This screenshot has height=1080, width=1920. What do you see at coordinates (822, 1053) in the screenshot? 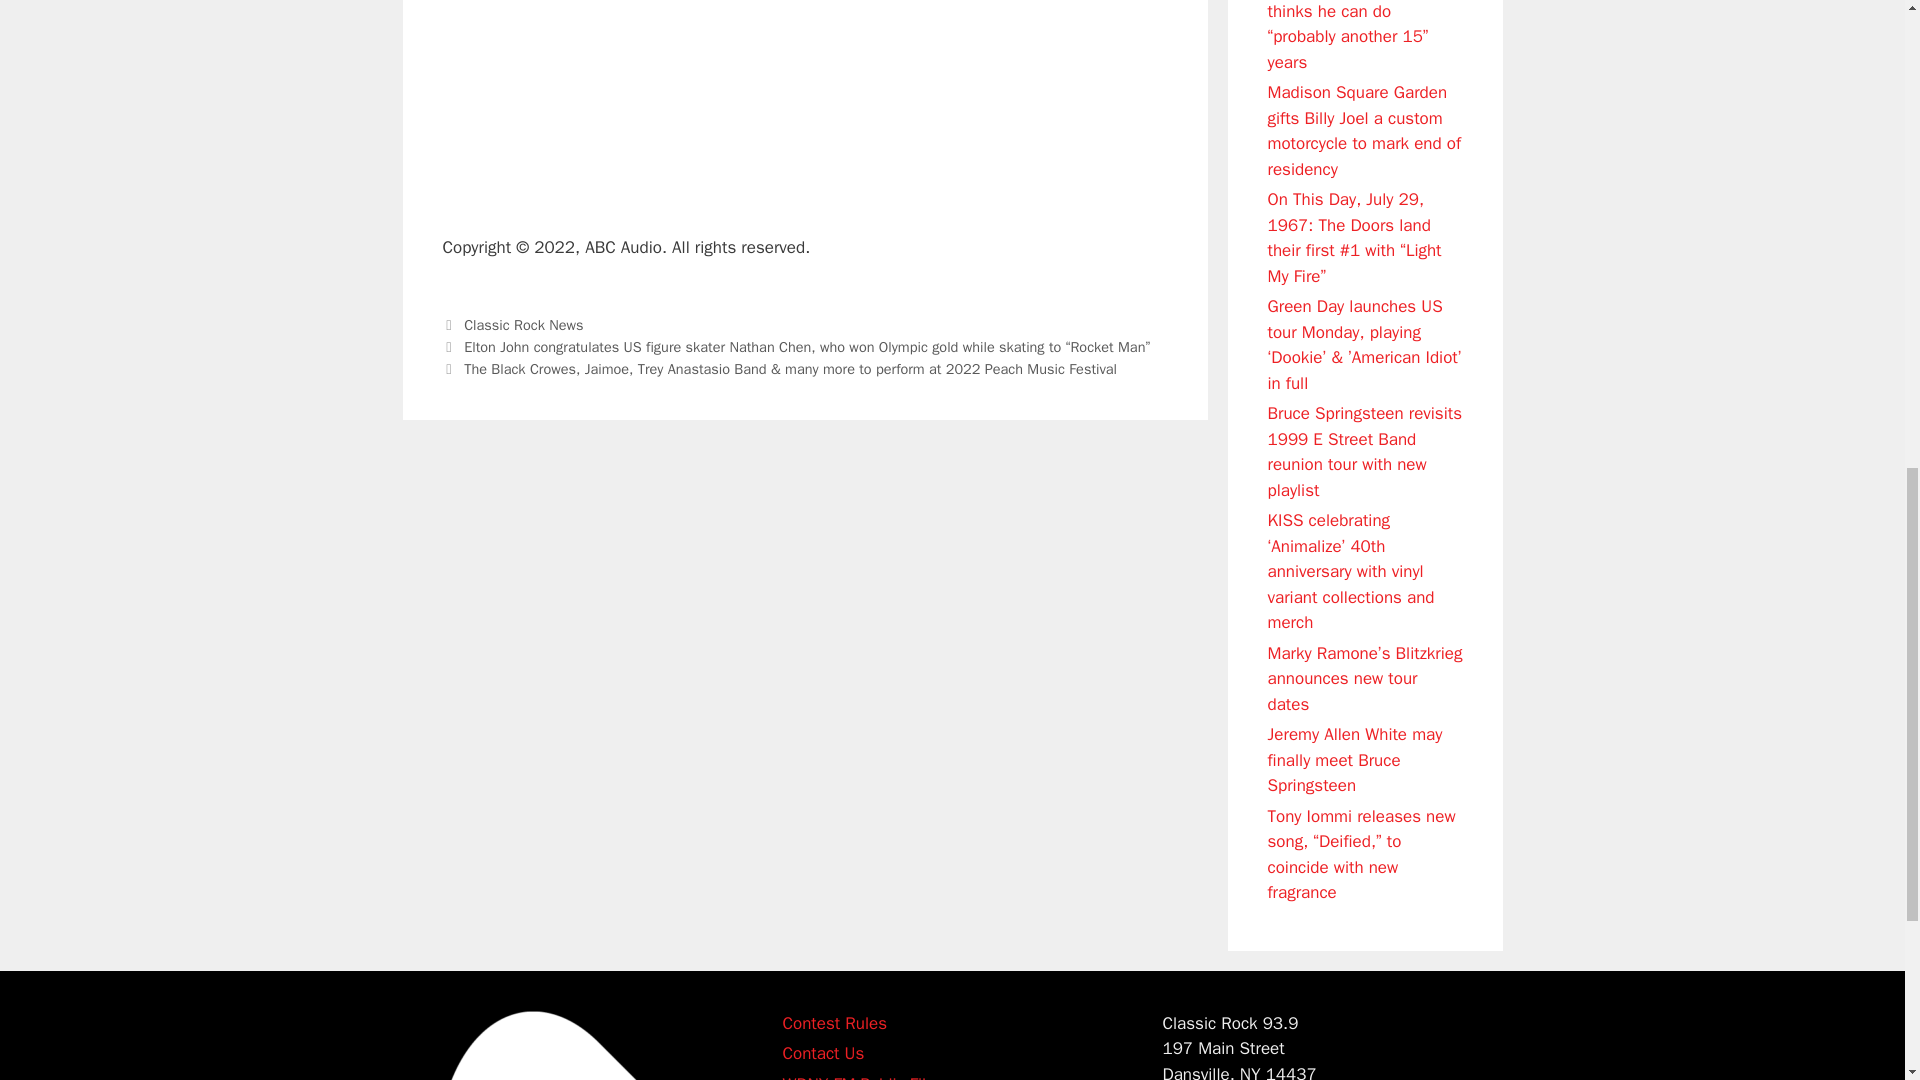
I see `Contact Us` at bounding box center [822, 1053].